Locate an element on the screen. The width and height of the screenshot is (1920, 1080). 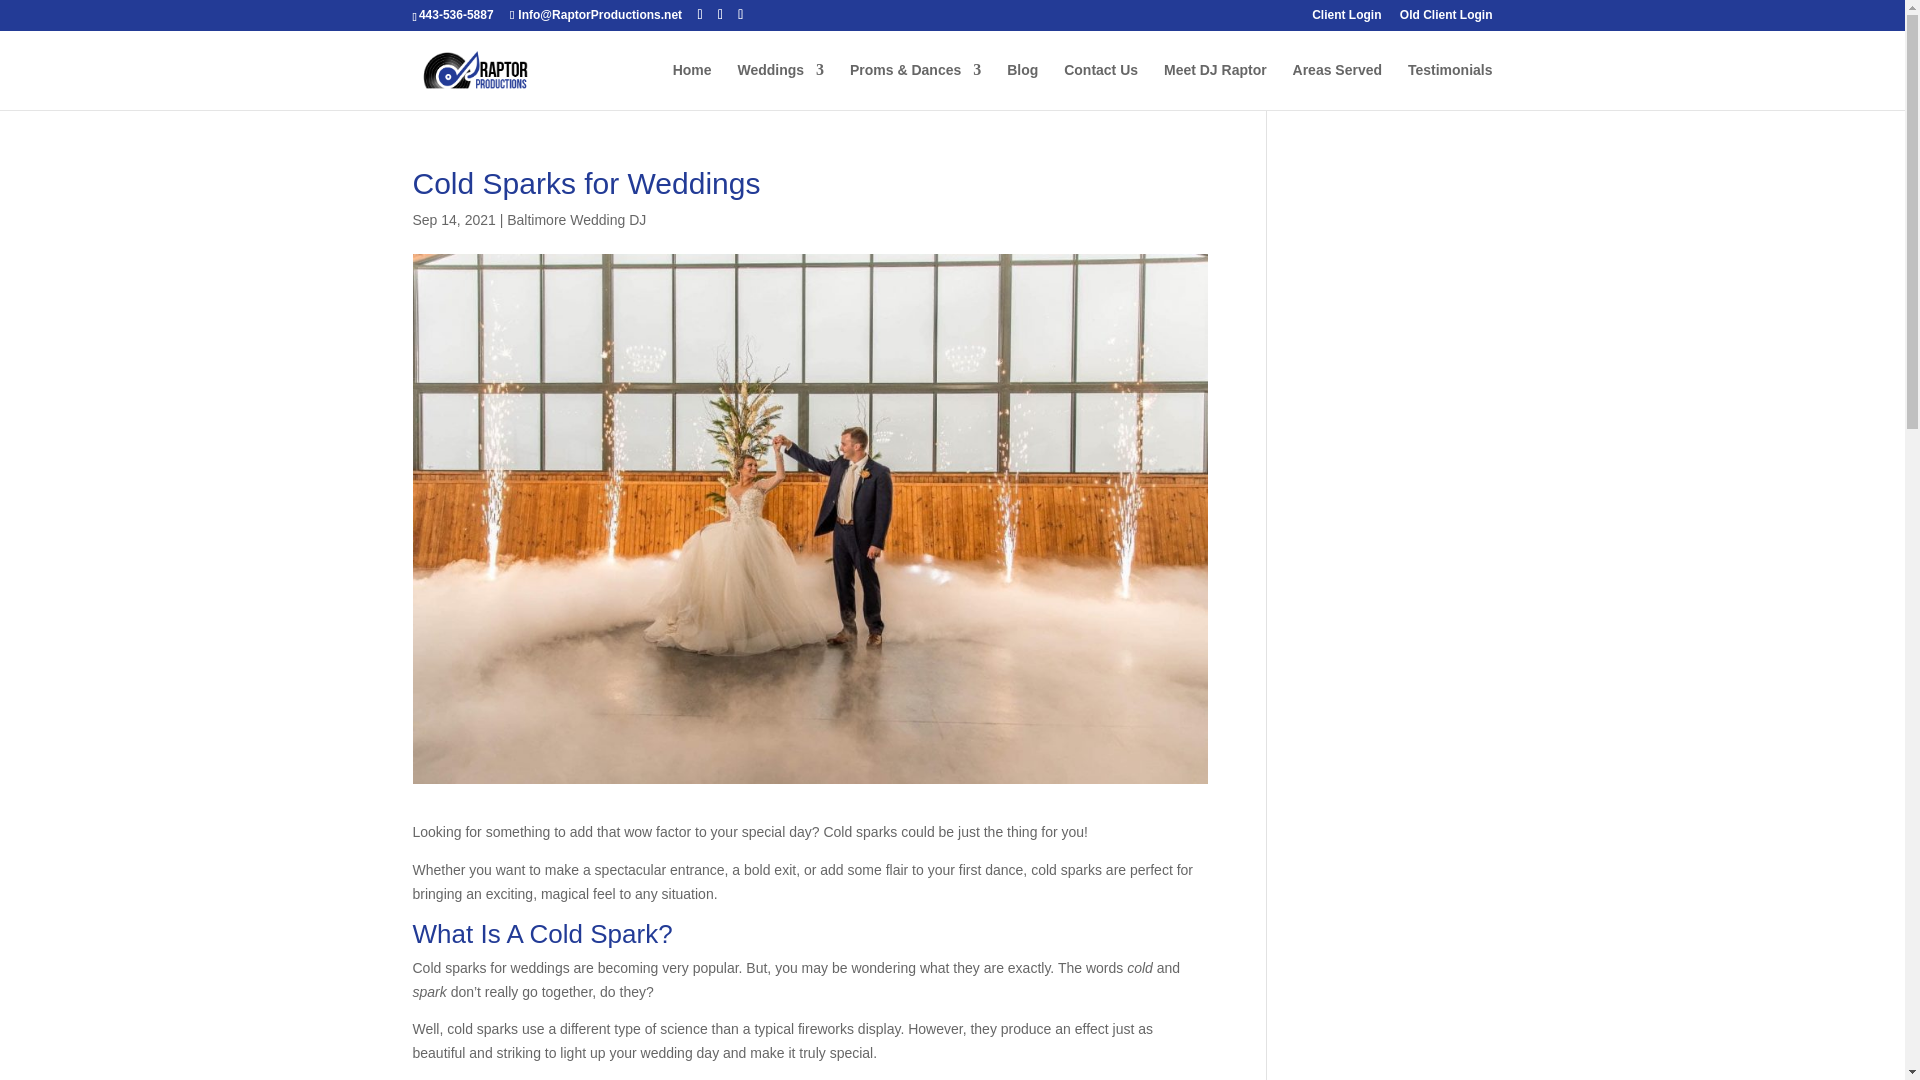
Client Login is located at coordinates (1346, 19).